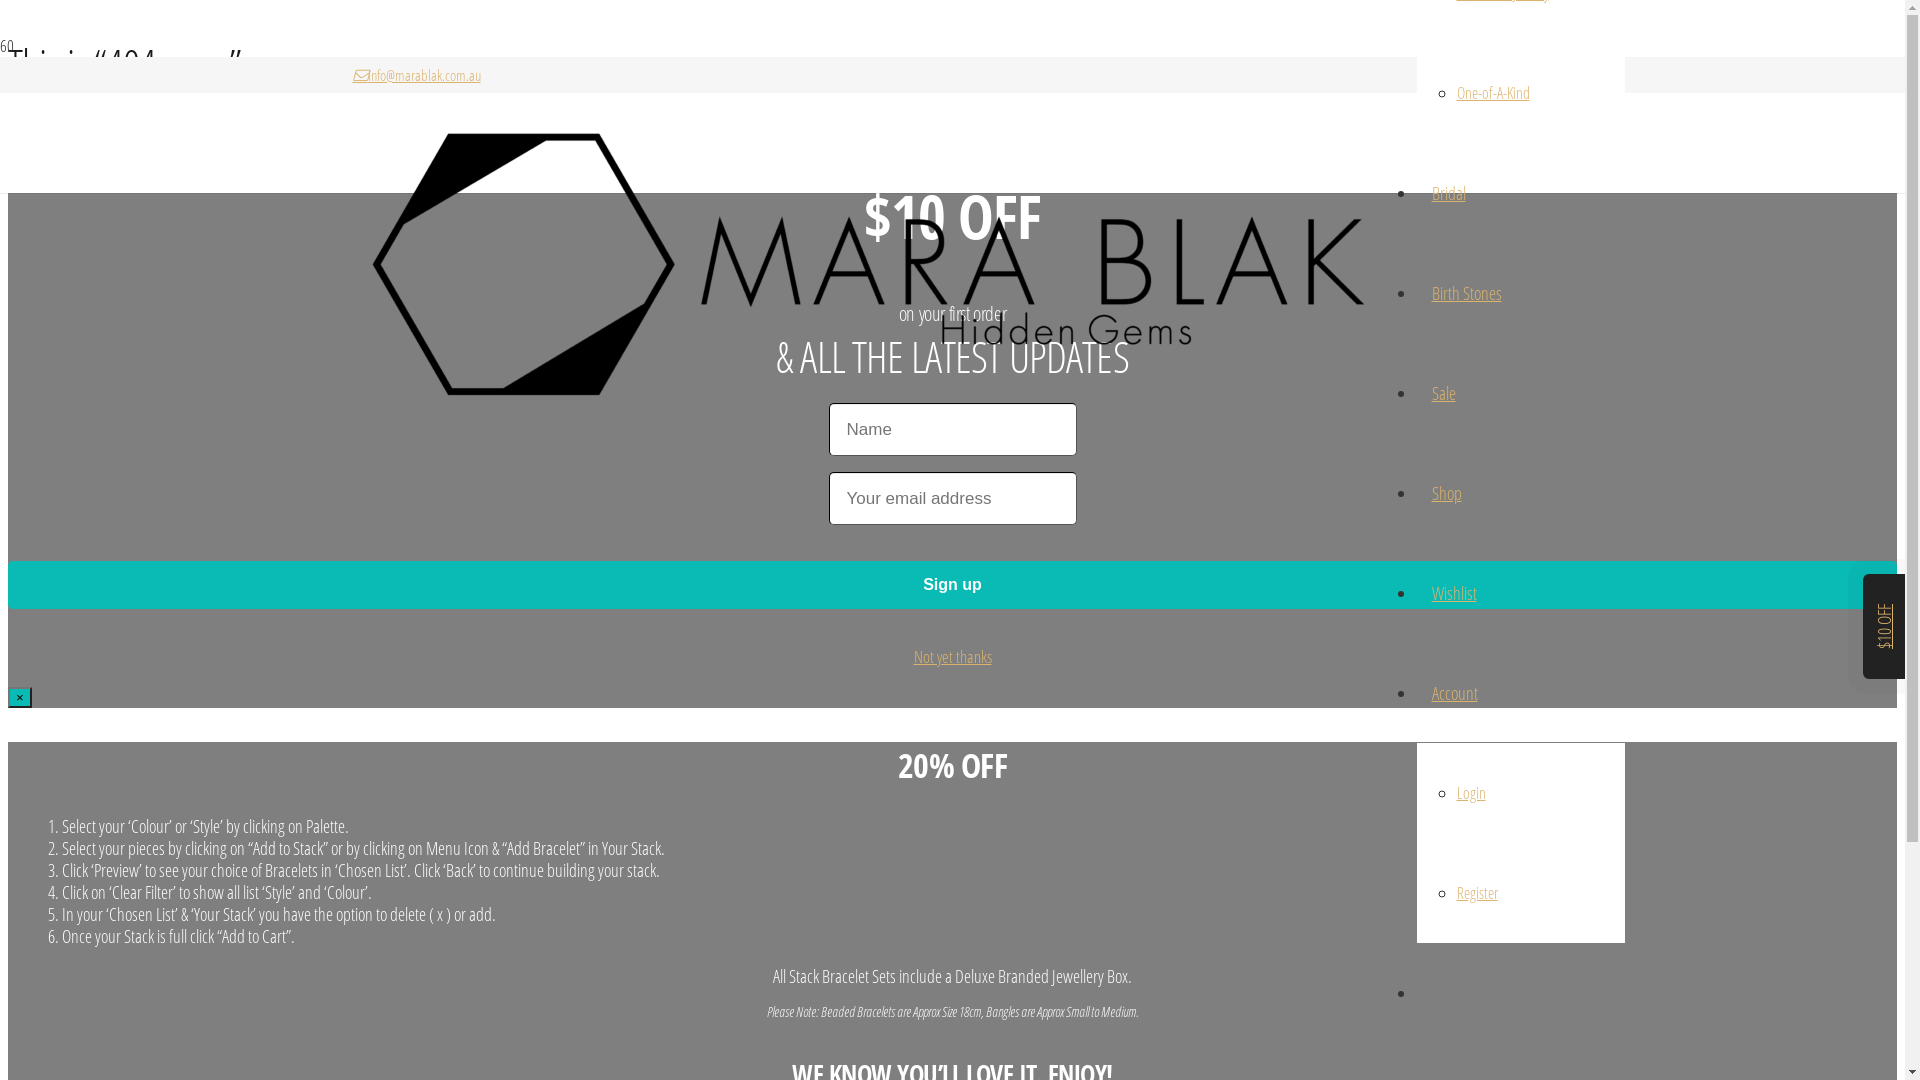 This screenshot has height=1080, width=1920. I want to click on Register, so click(1476, 893).